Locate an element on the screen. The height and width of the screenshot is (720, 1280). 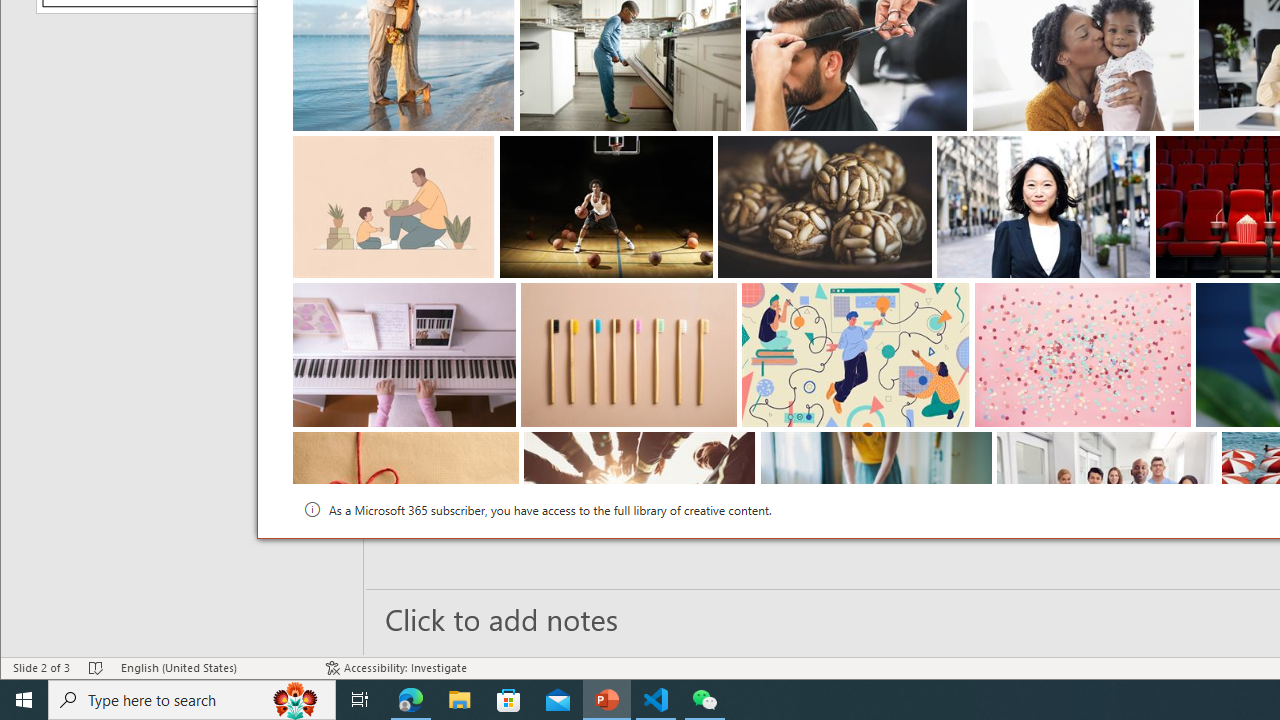
Thumbnail is located at coordinates (1202, 447).